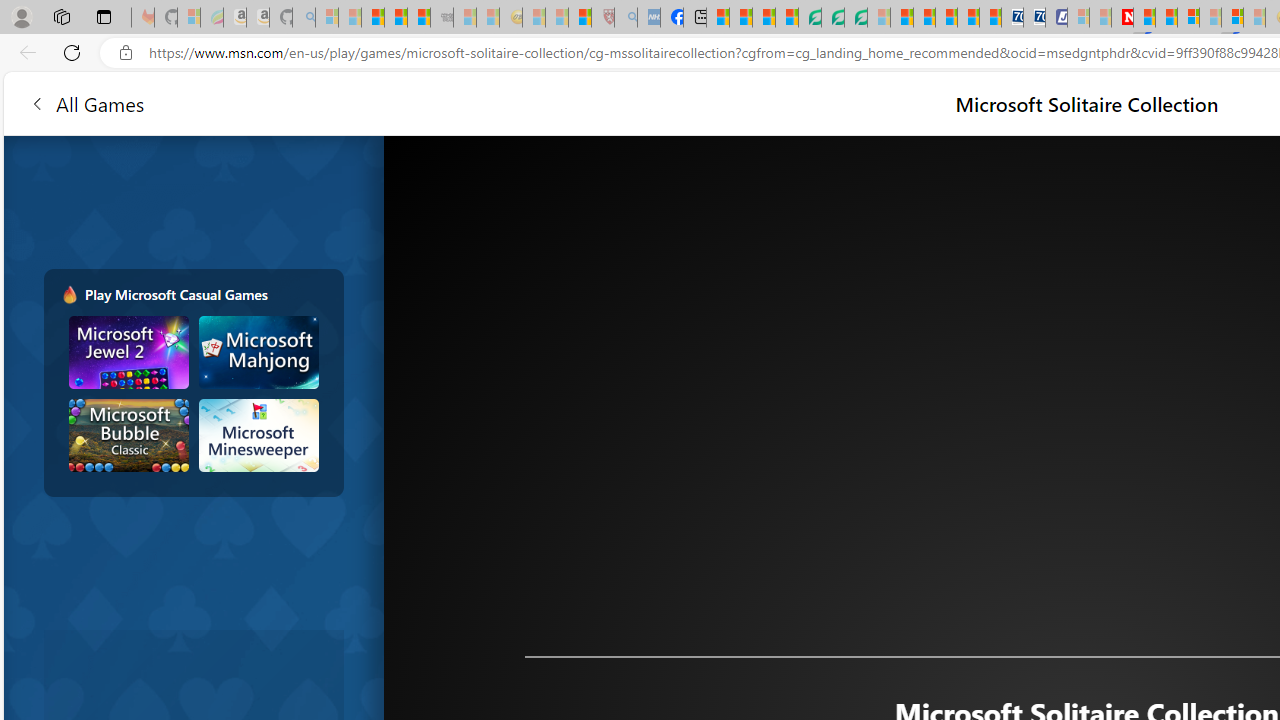  Describe the element at coordinates (258, 352) in the screenshot. I see `Microsoft Mahjong` at that location.